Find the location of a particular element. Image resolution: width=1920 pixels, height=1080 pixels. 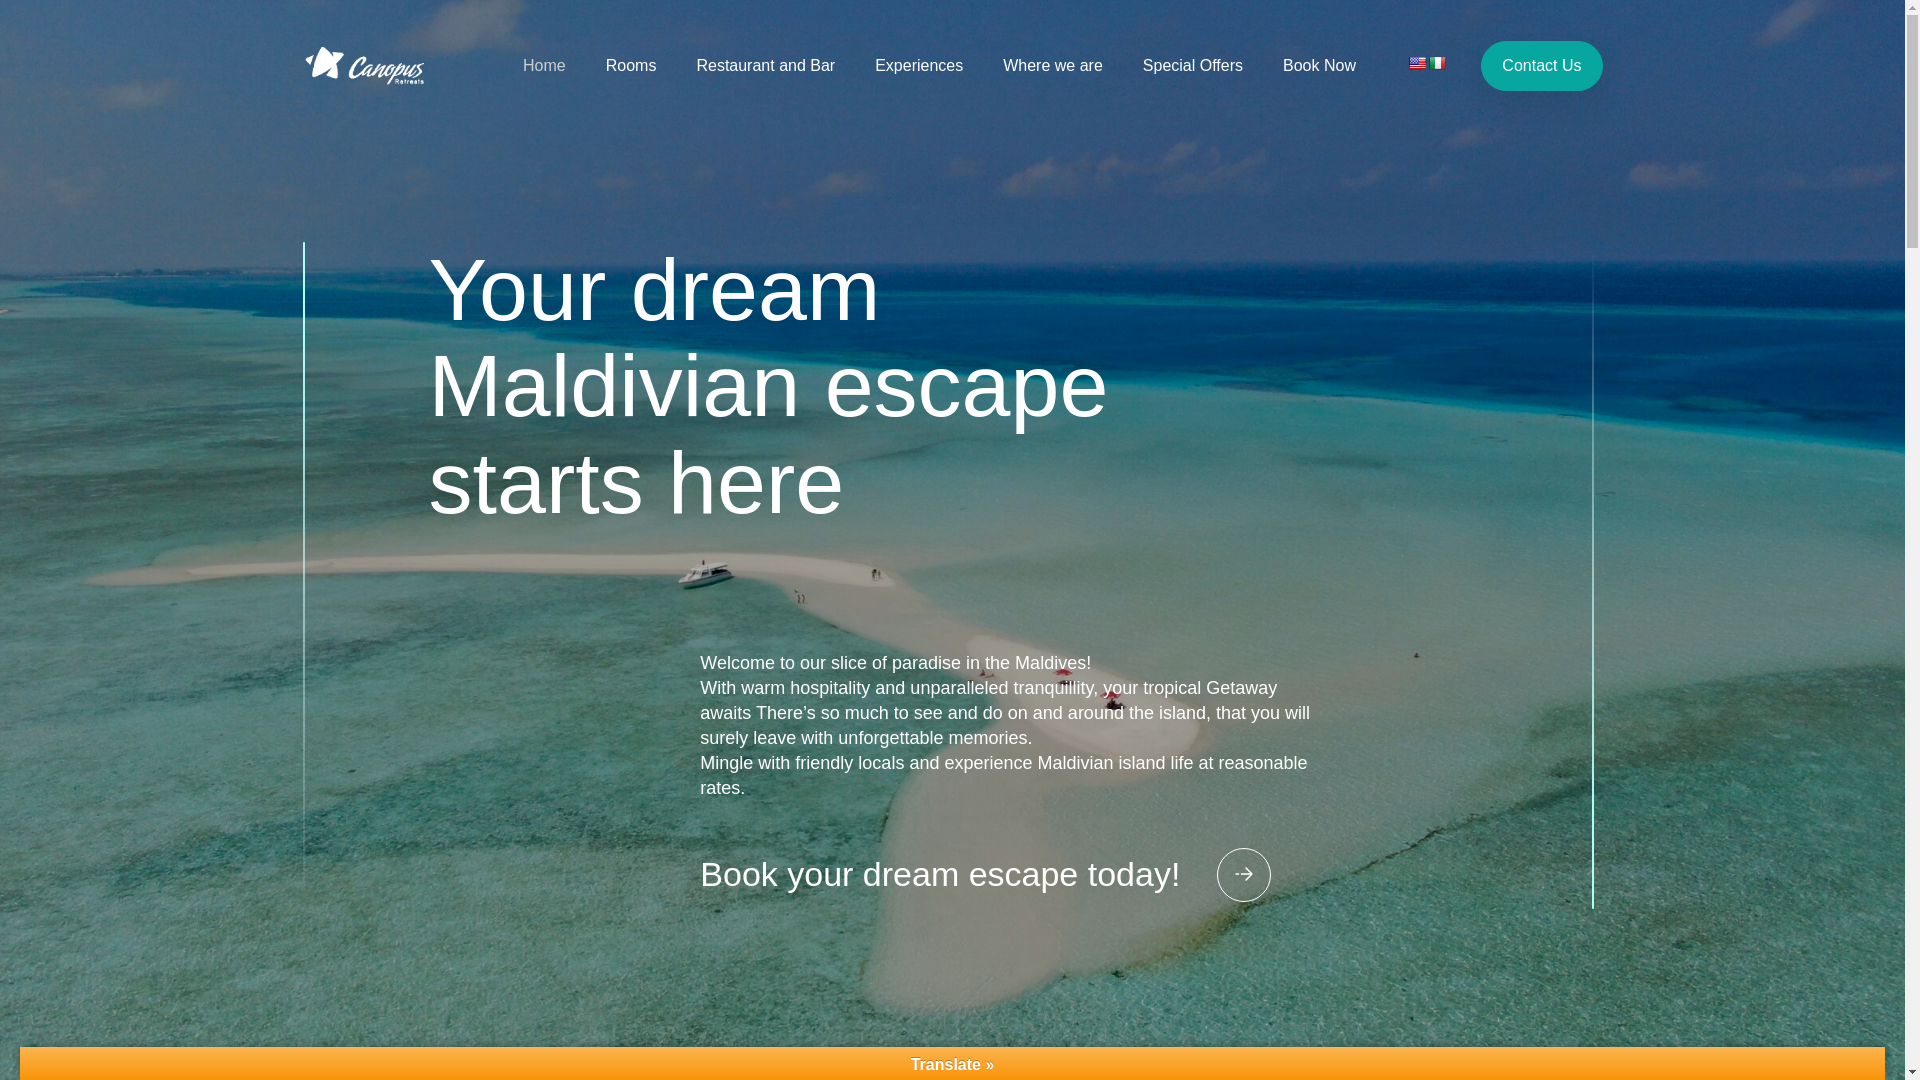

Rooms is located at coordinates (631, 65).